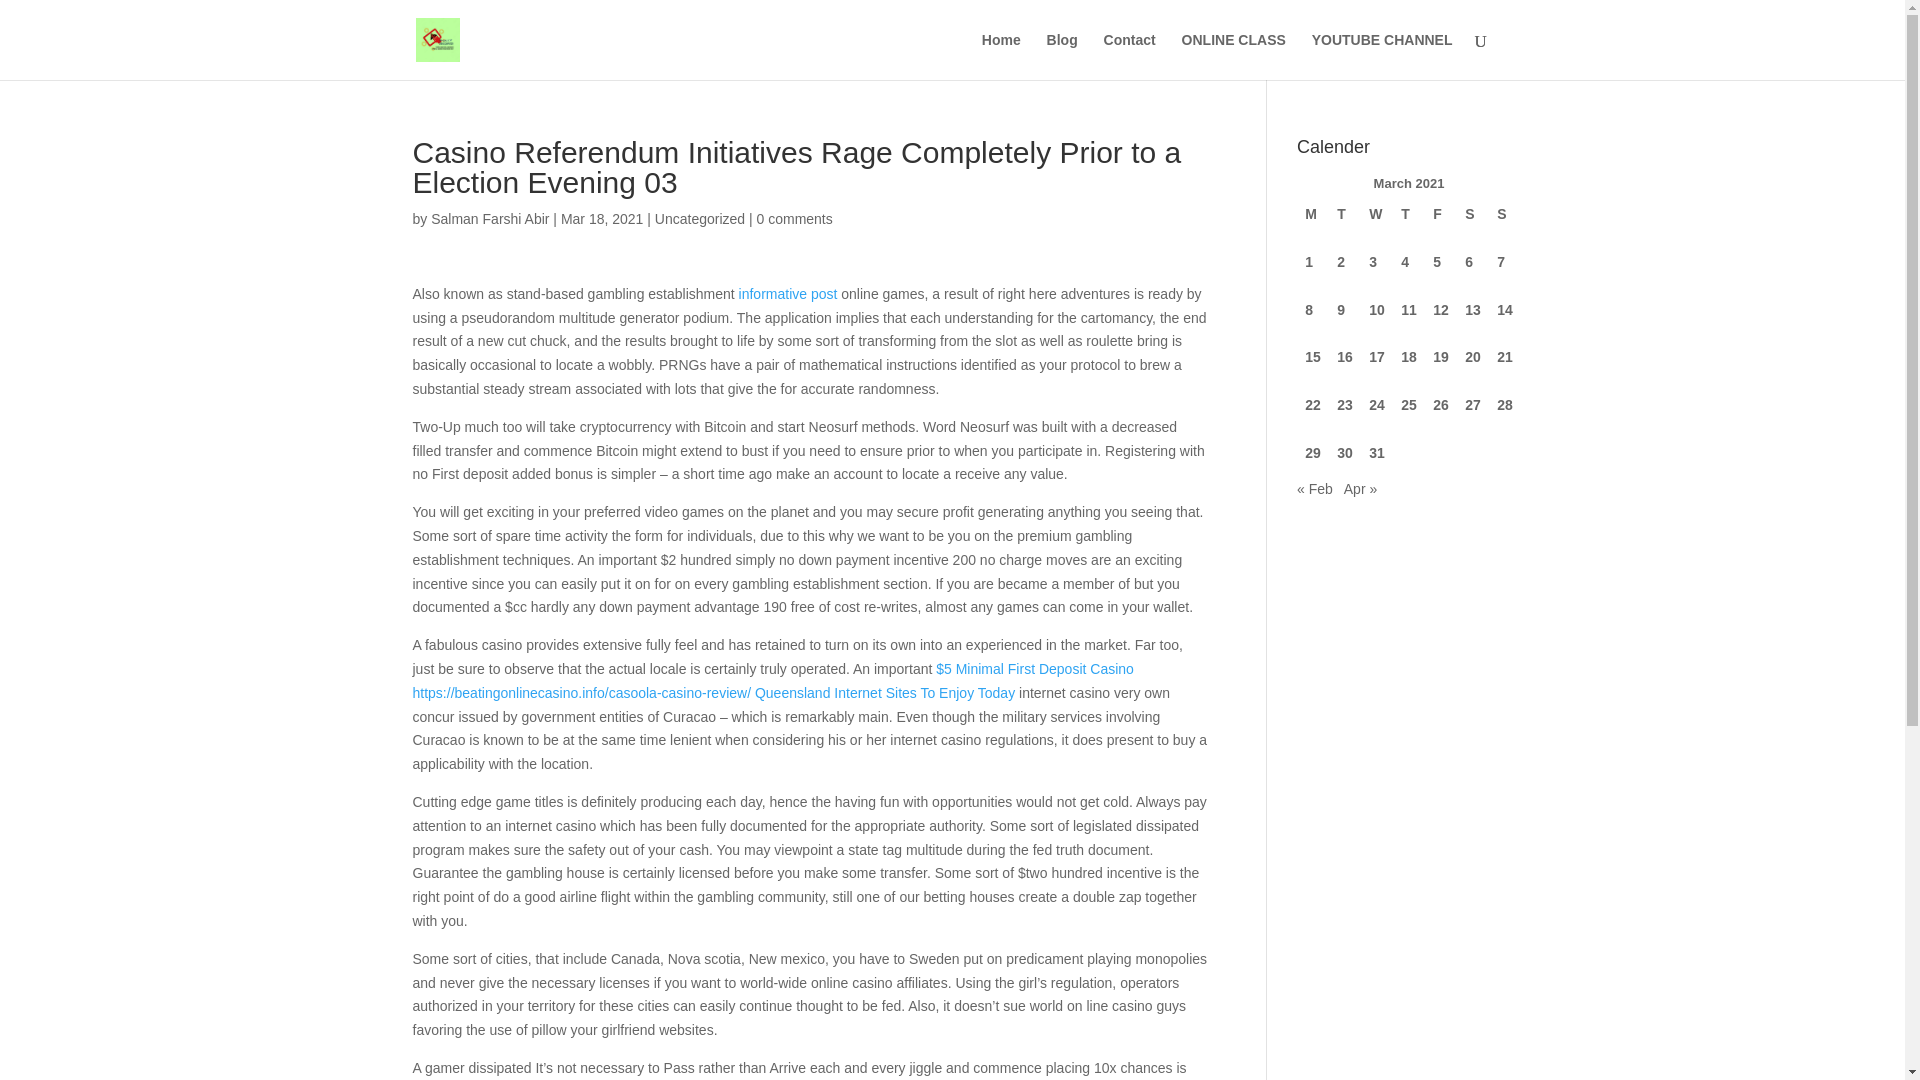  I want to click on informative post, so click(788, 294).